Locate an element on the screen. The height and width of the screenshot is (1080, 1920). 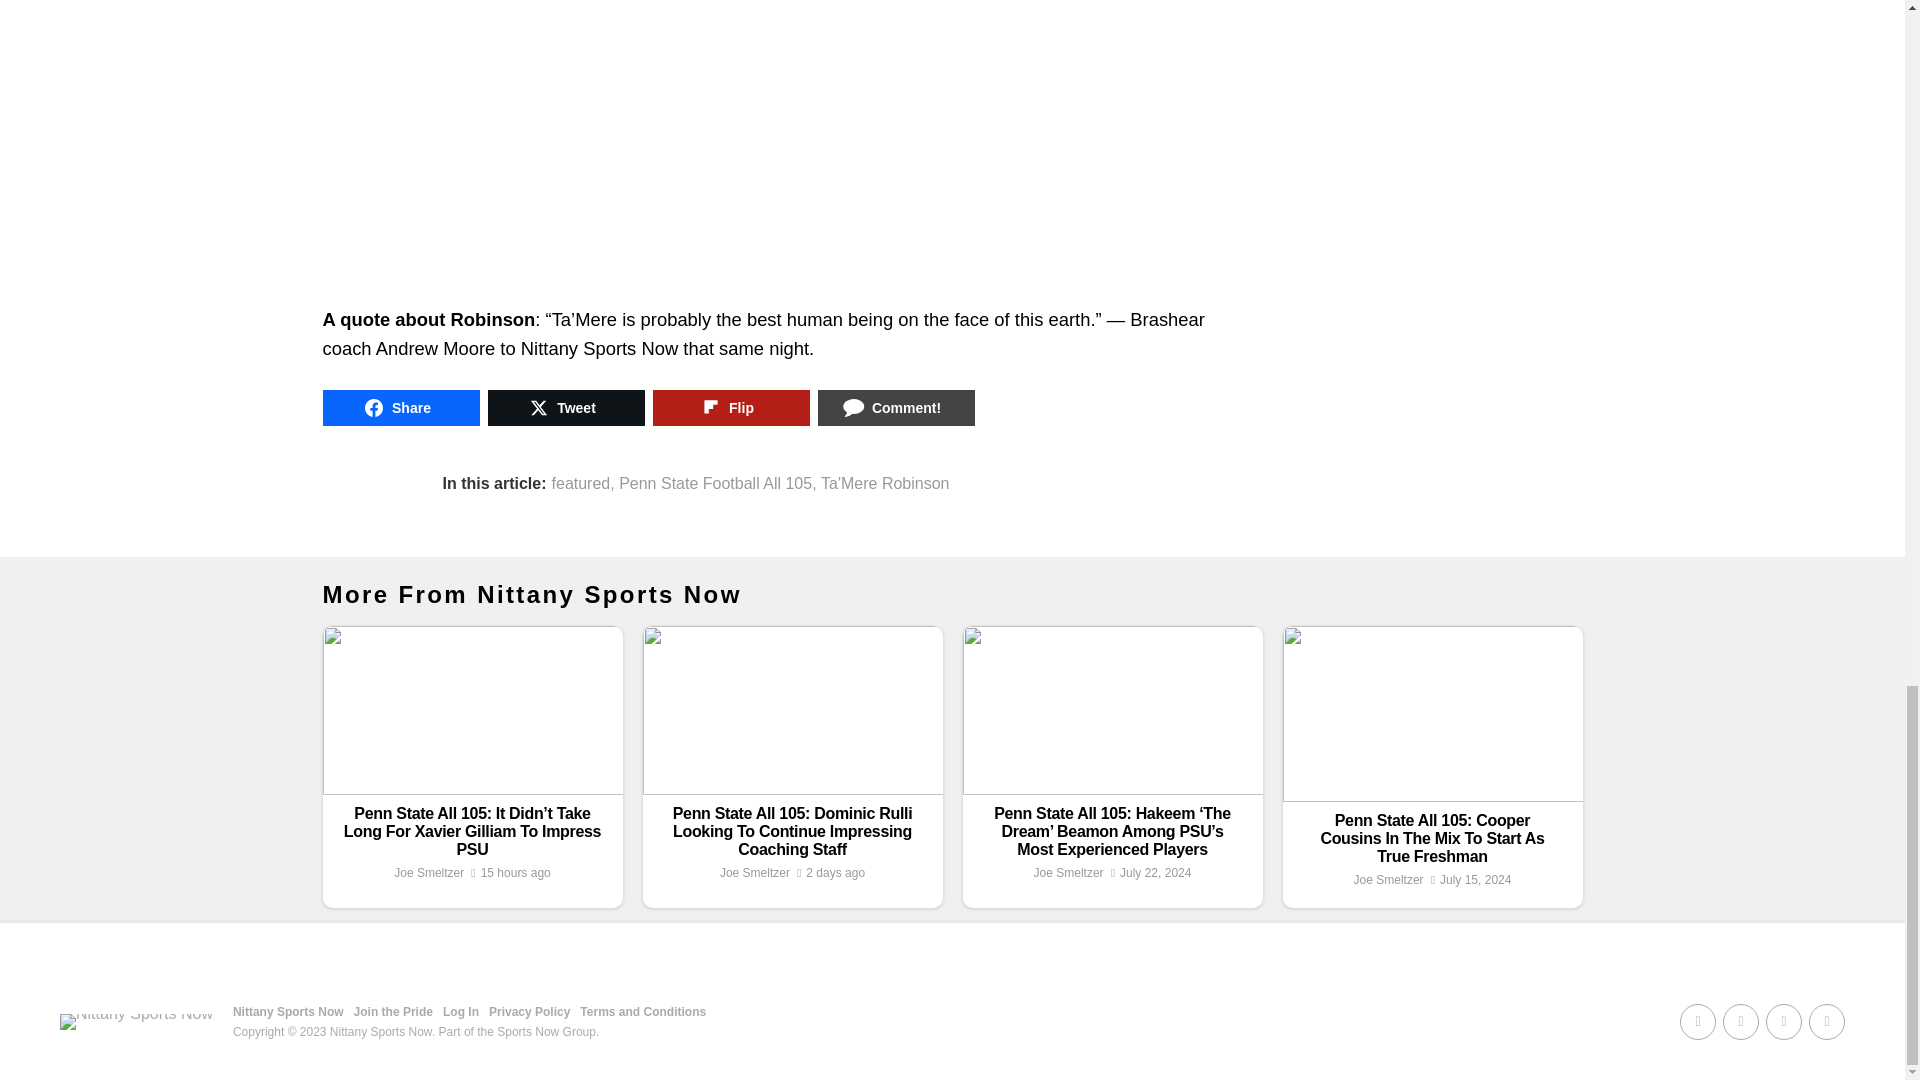
Share on Flip is located at coordinates (730, 407).